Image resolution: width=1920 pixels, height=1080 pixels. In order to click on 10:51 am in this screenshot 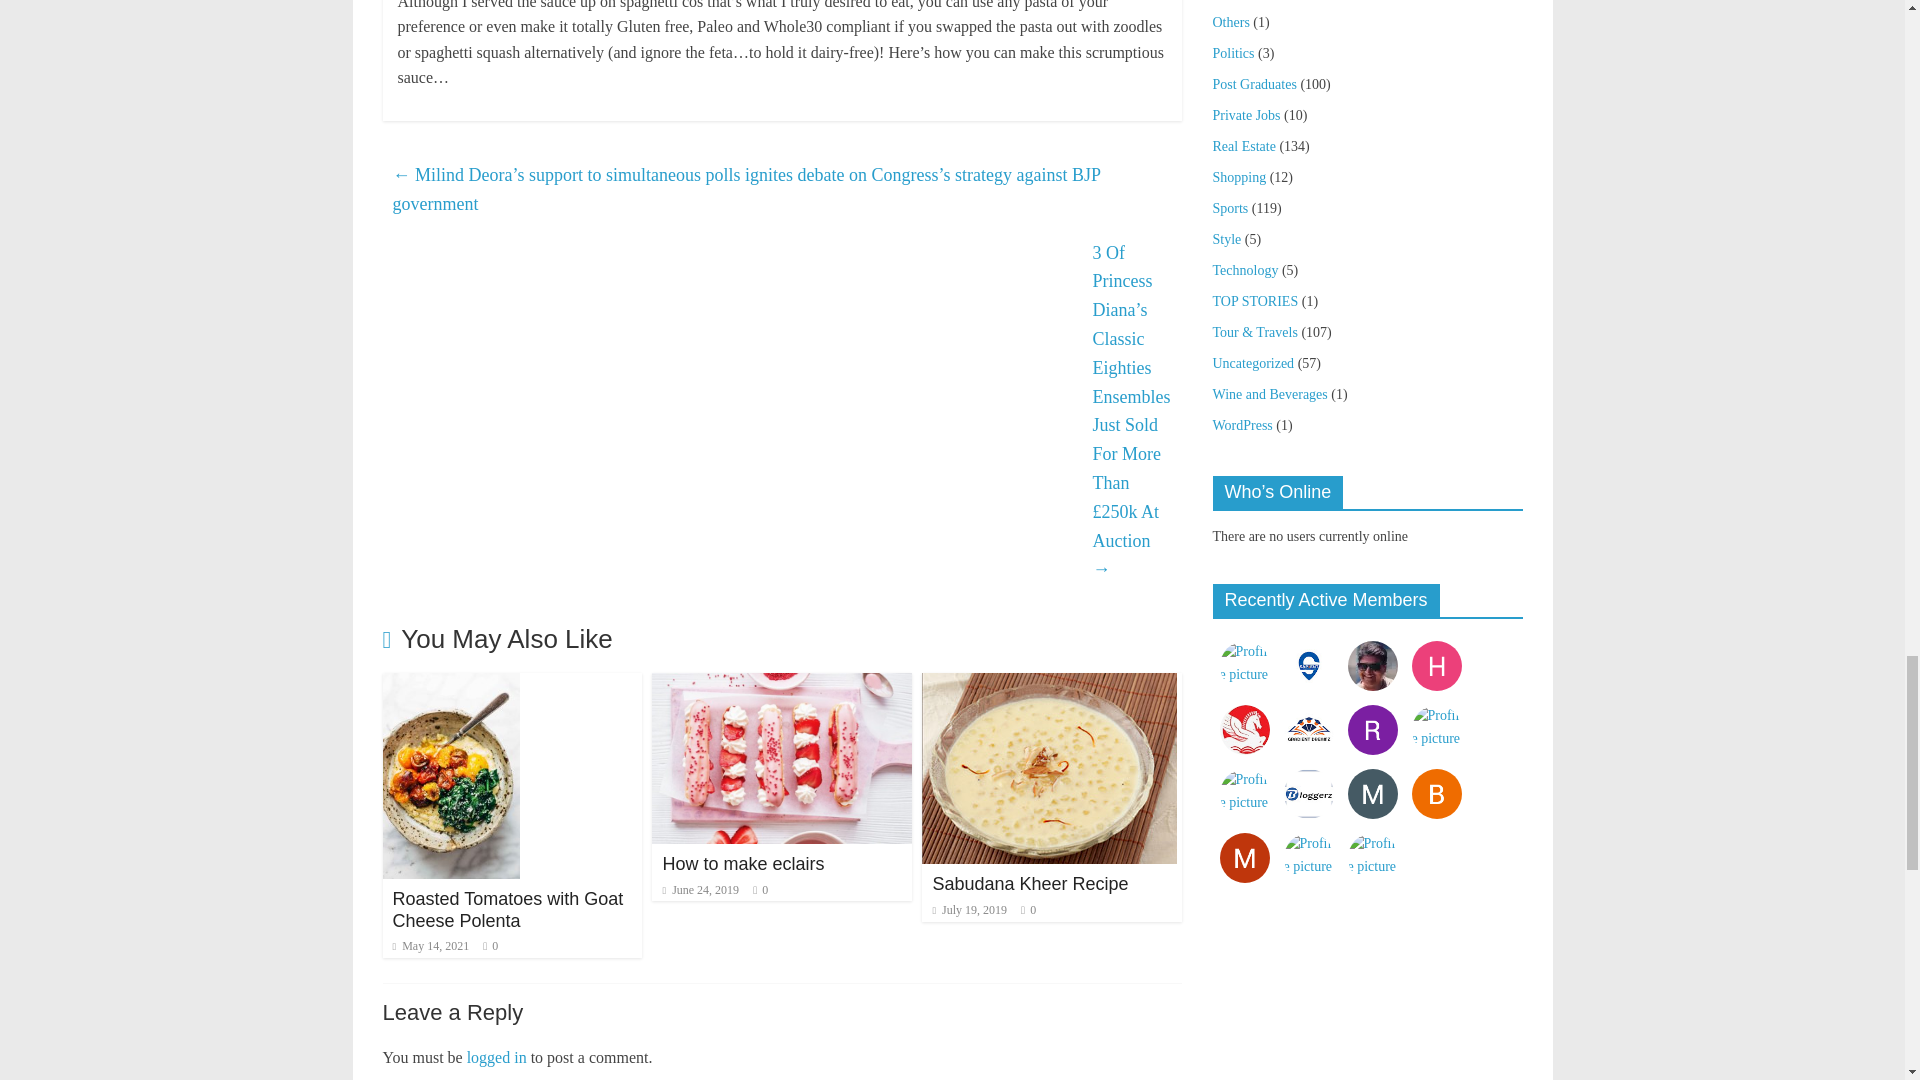, I will do `click(968, 909)`.